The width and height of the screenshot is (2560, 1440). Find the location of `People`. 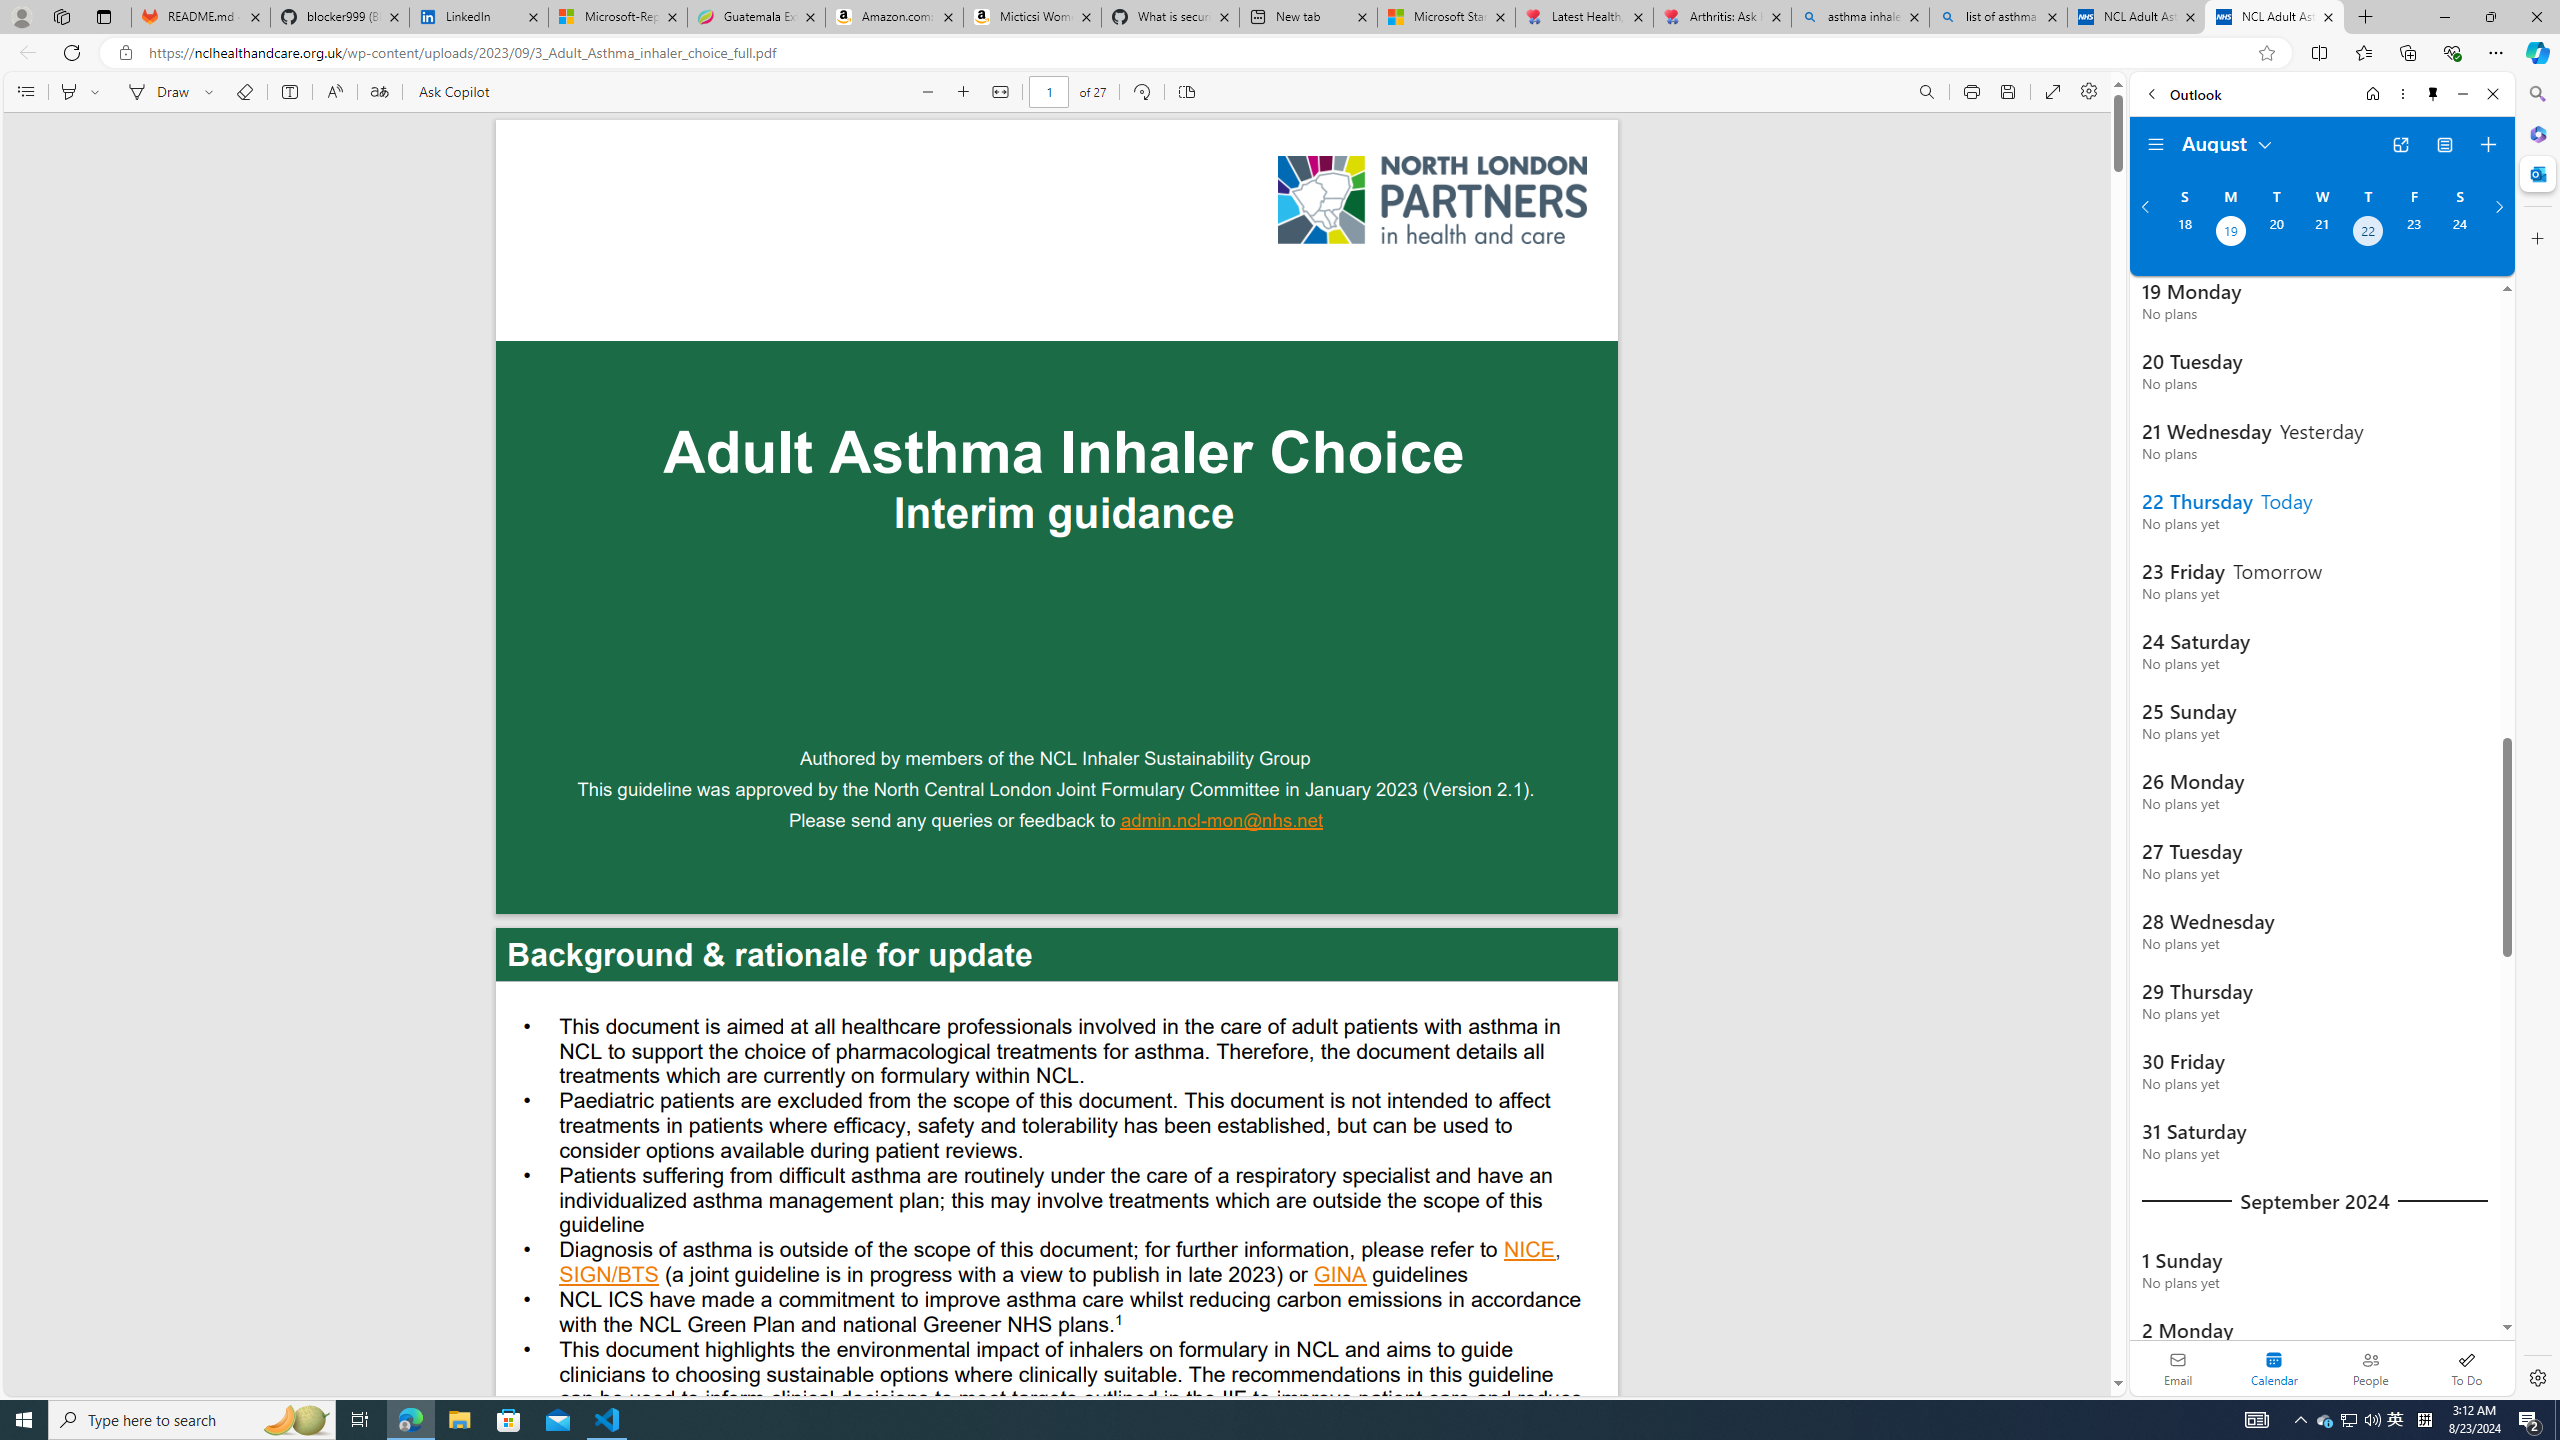

People is located at coordinates (2370, 1368).